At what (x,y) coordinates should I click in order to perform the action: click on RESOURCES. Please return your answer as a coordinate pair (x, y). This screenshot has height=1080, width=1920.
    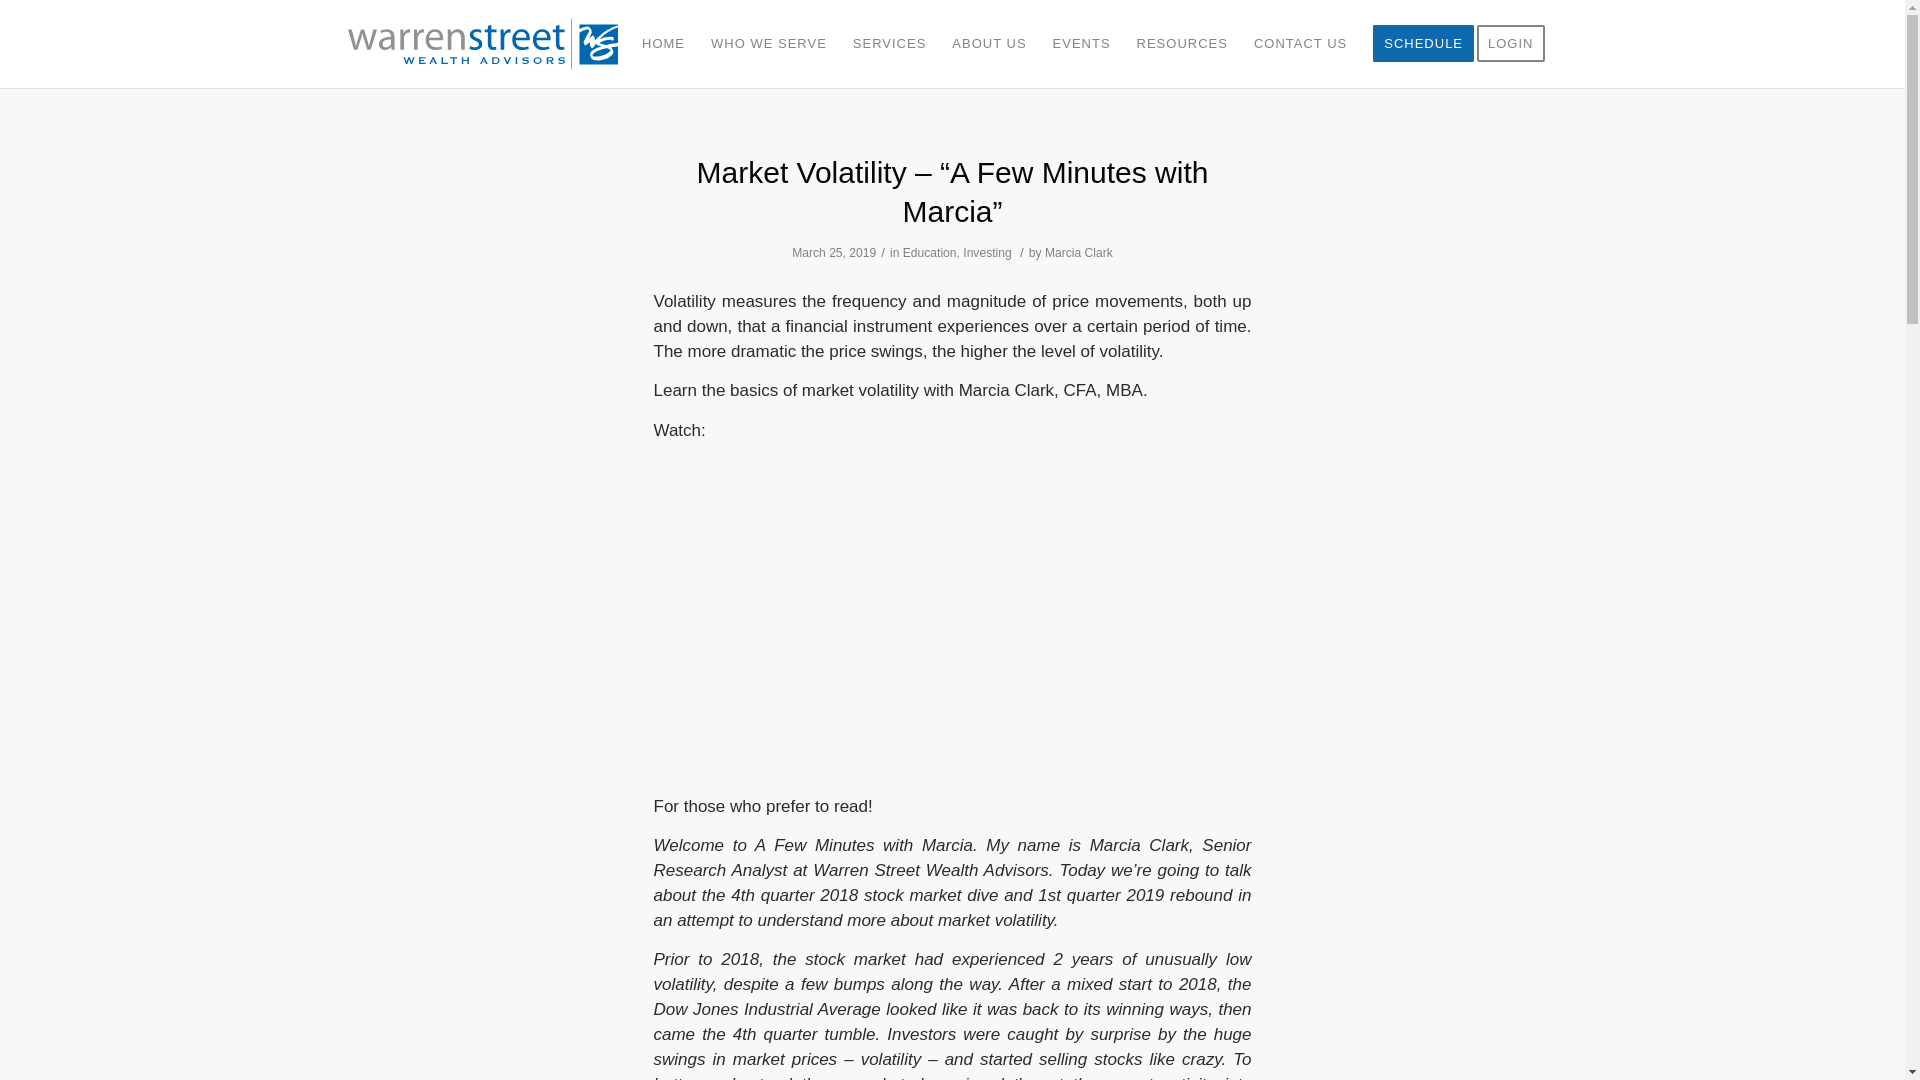
    Looking at the image, I should click on (1182, 44).